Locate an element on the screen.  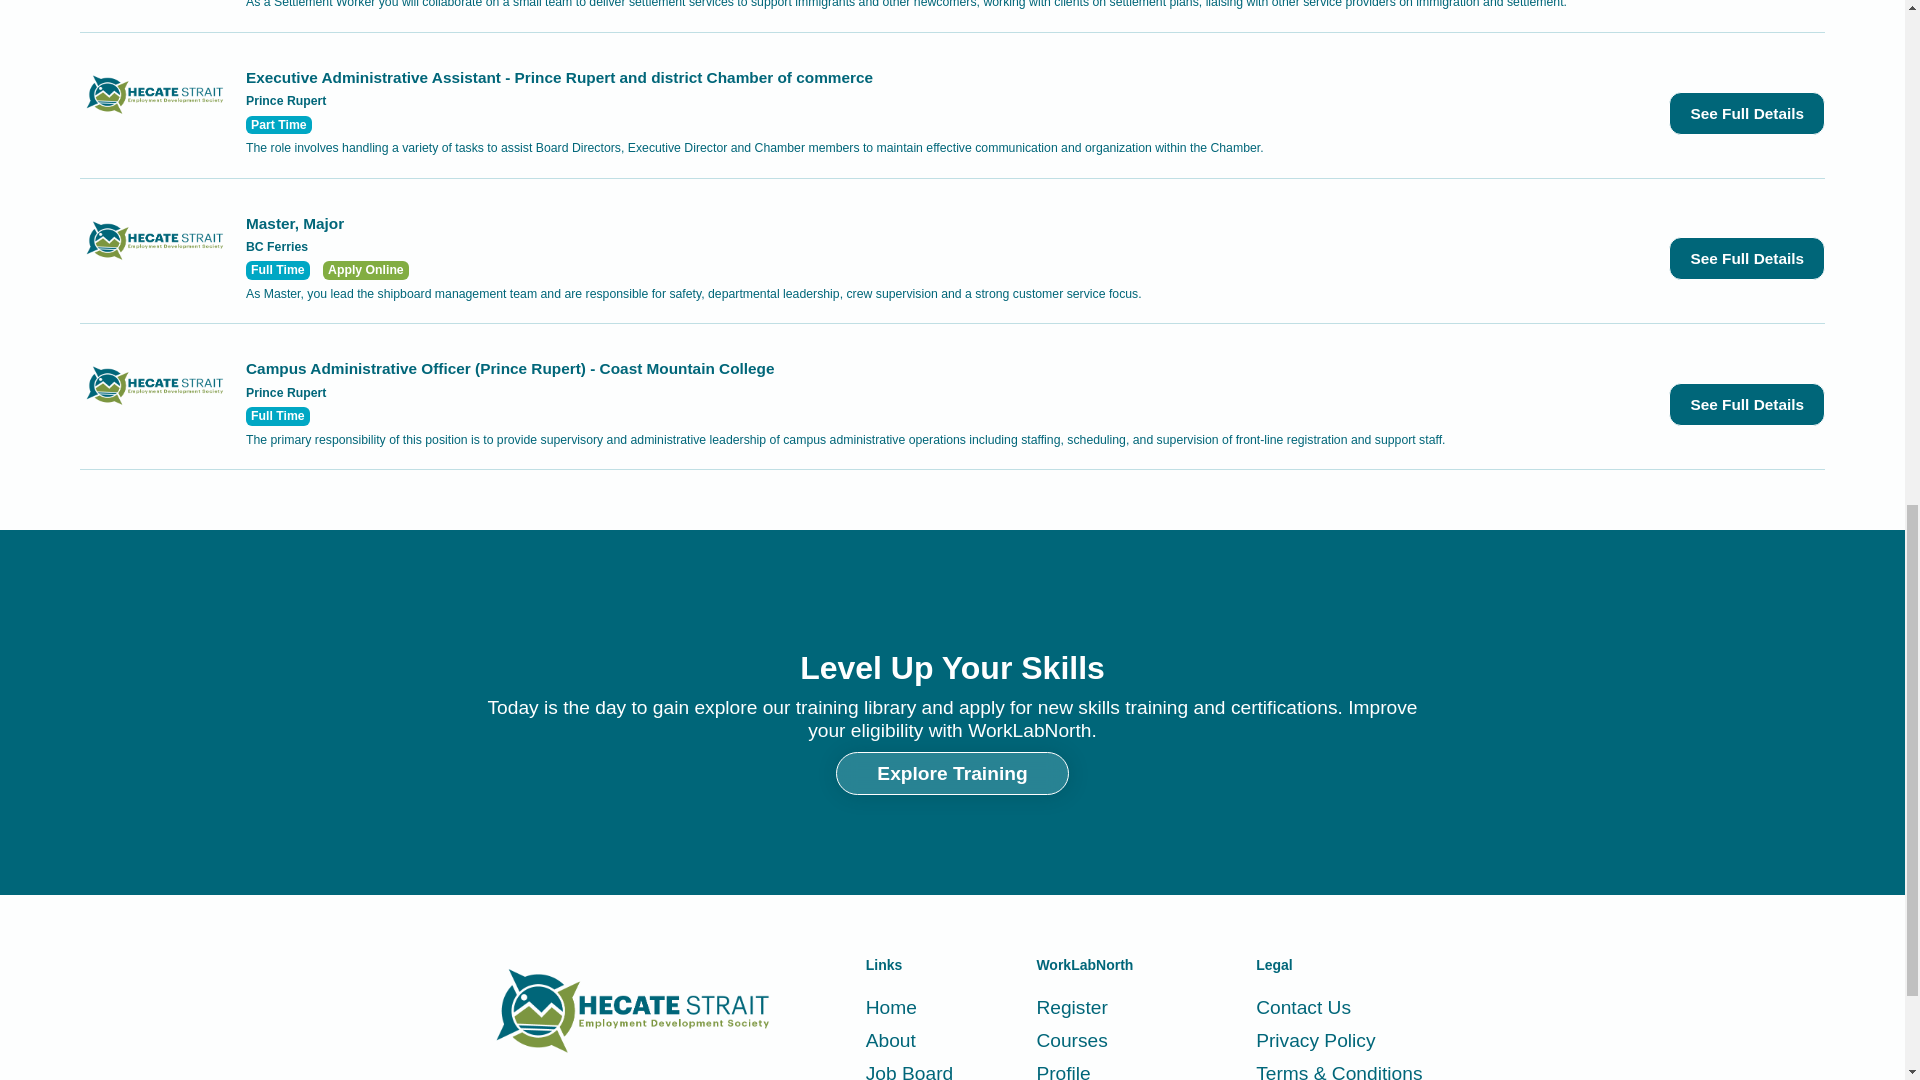
See Full Details is located at coordinates (1746, 258).